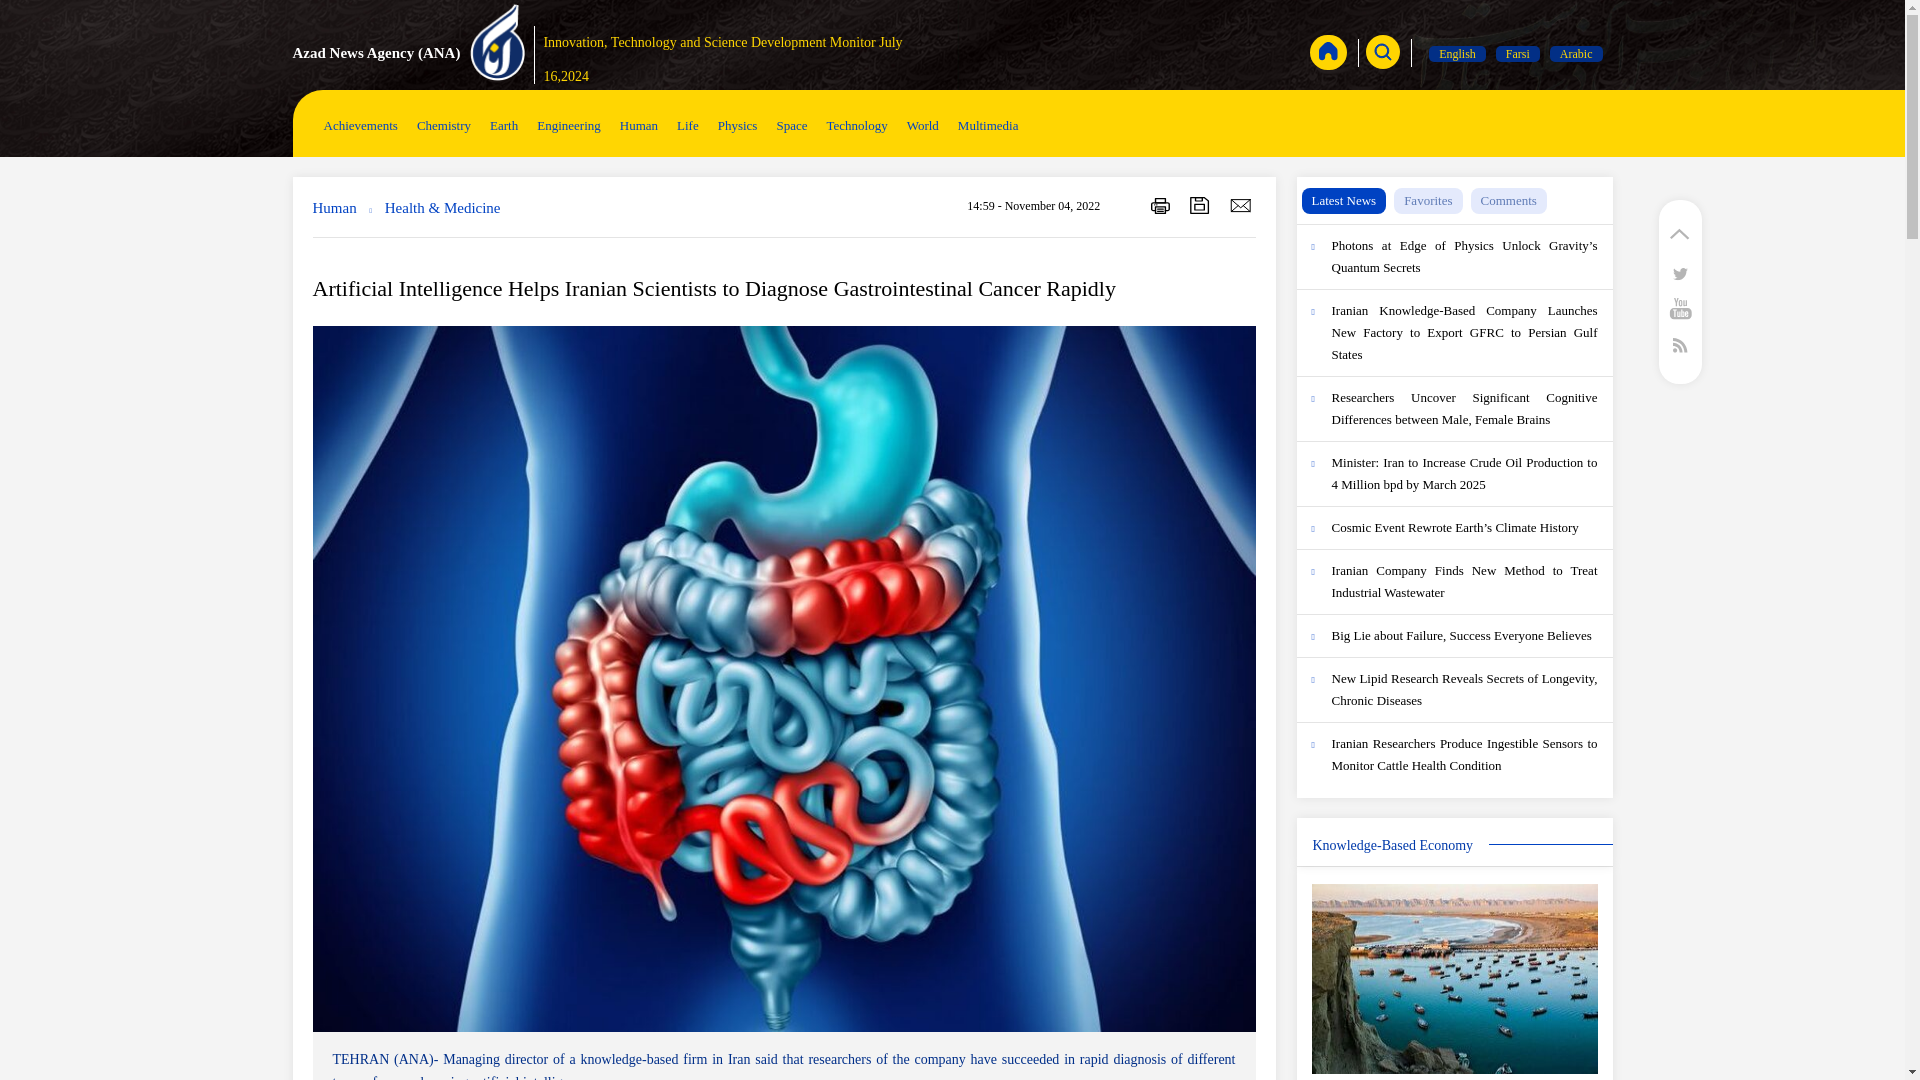 This screenshot has width=1920, height=1080. Describe the element at coordinates (1240, 204) in the screenshot. I see `Send to friends` at that location.